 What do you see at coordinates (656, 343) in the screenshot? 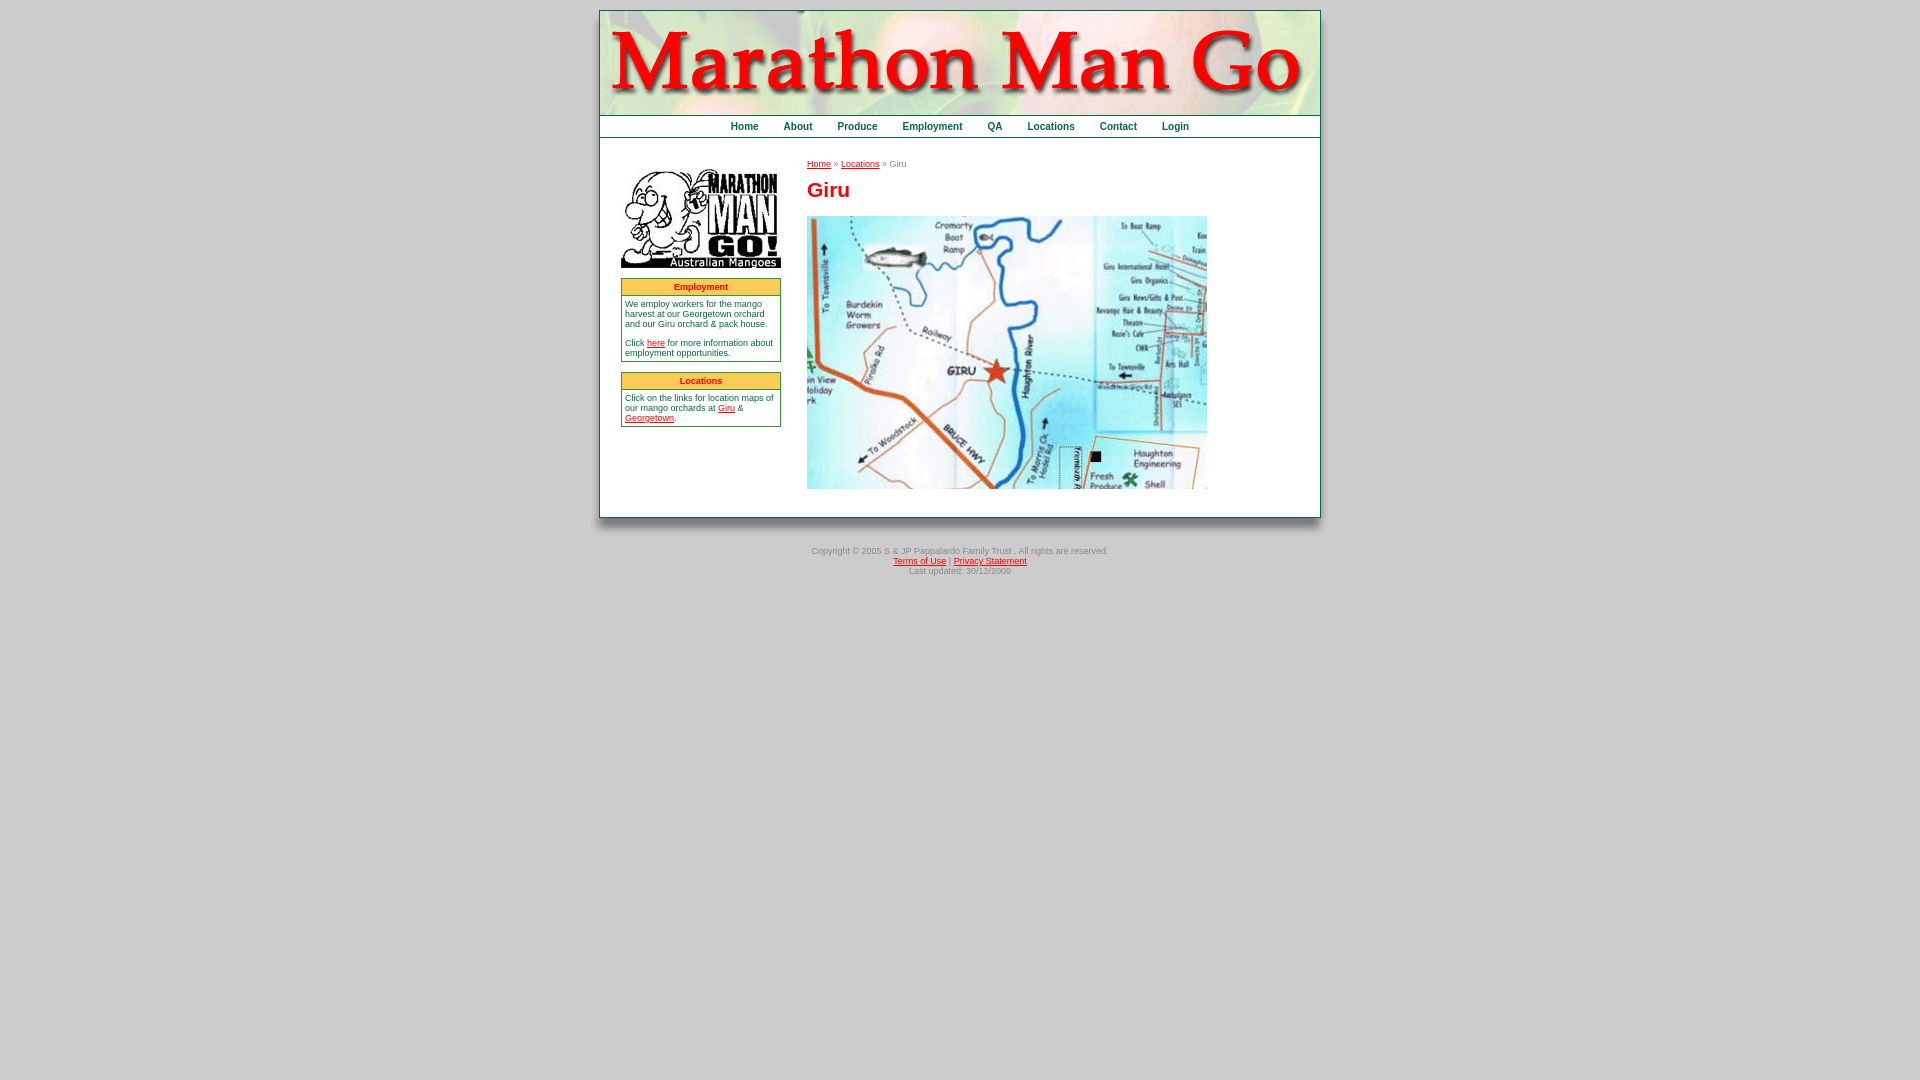
I see `here` at bounding box center [656, 343].